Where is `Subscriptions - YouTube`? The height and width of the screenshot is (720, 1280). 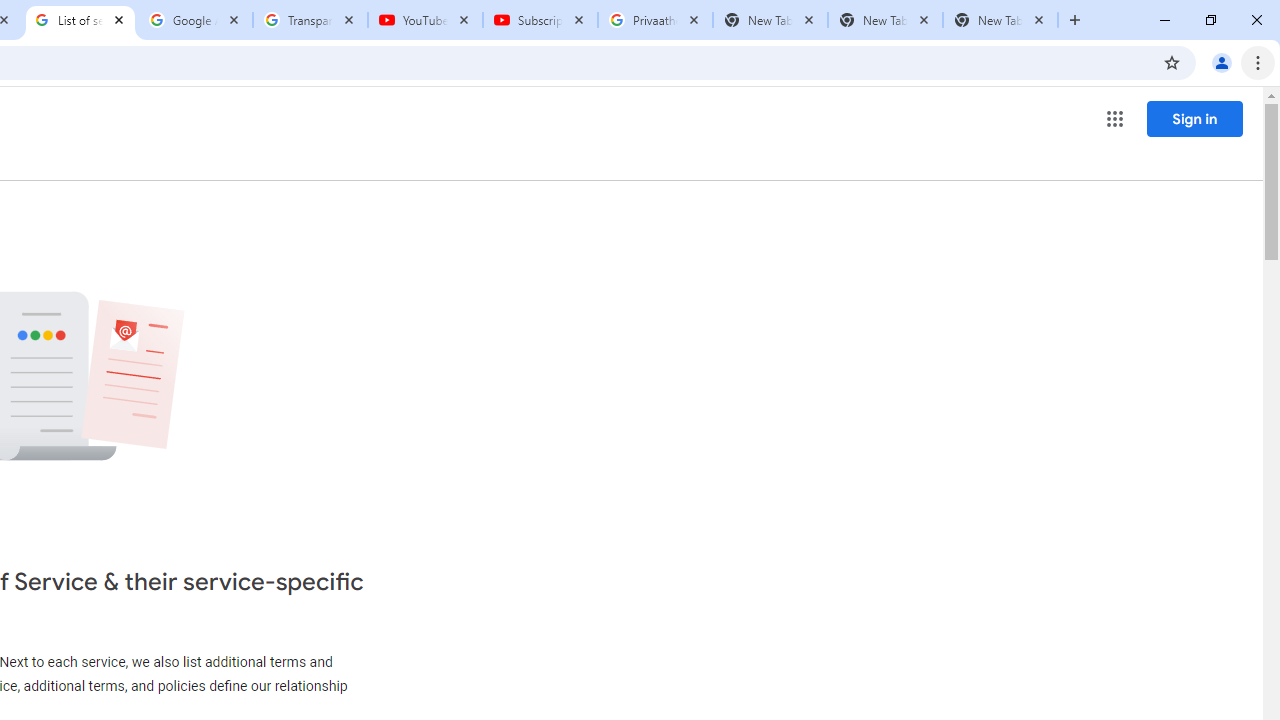 Subscriptions - YouTube is located at coordinates (540, 20).